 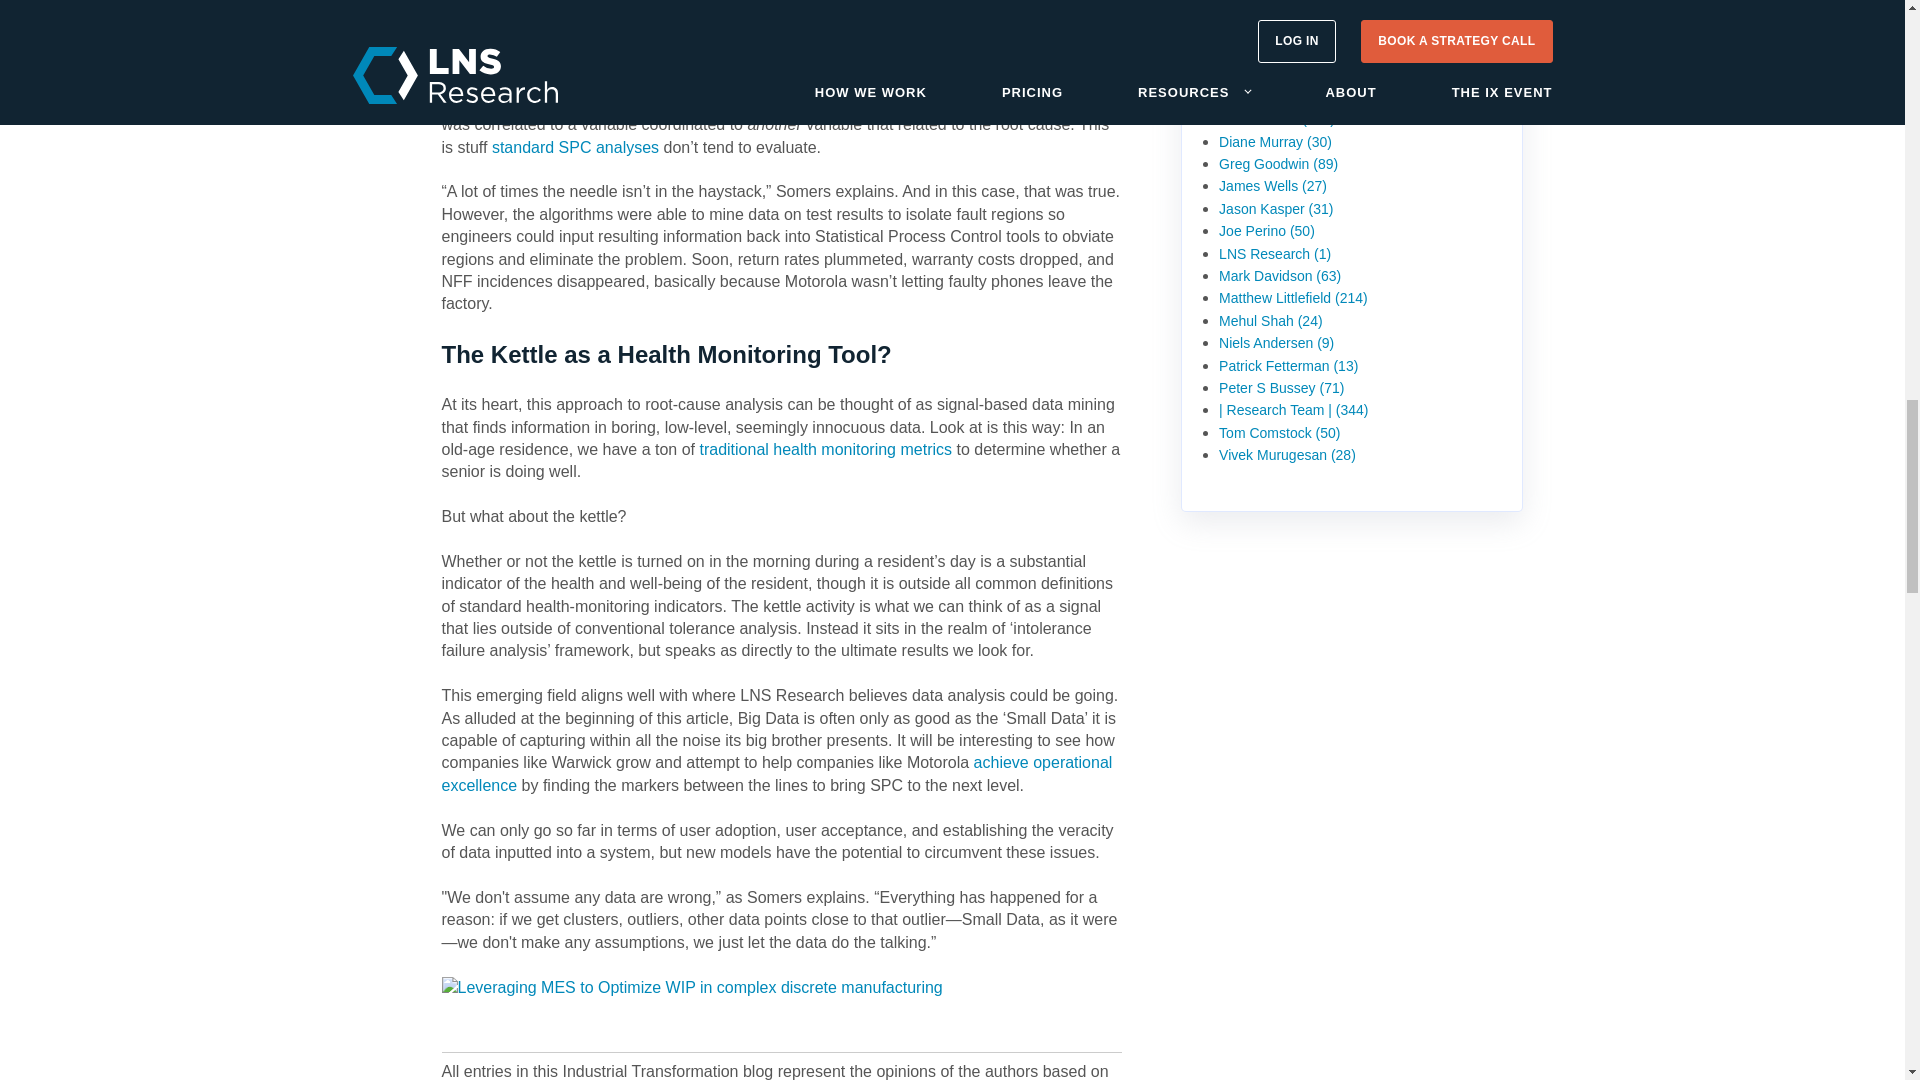 What do you see at coordinates (777, 772) in the screenshot?
I see `achieve operational excellence` at bounding box center [777, 772].